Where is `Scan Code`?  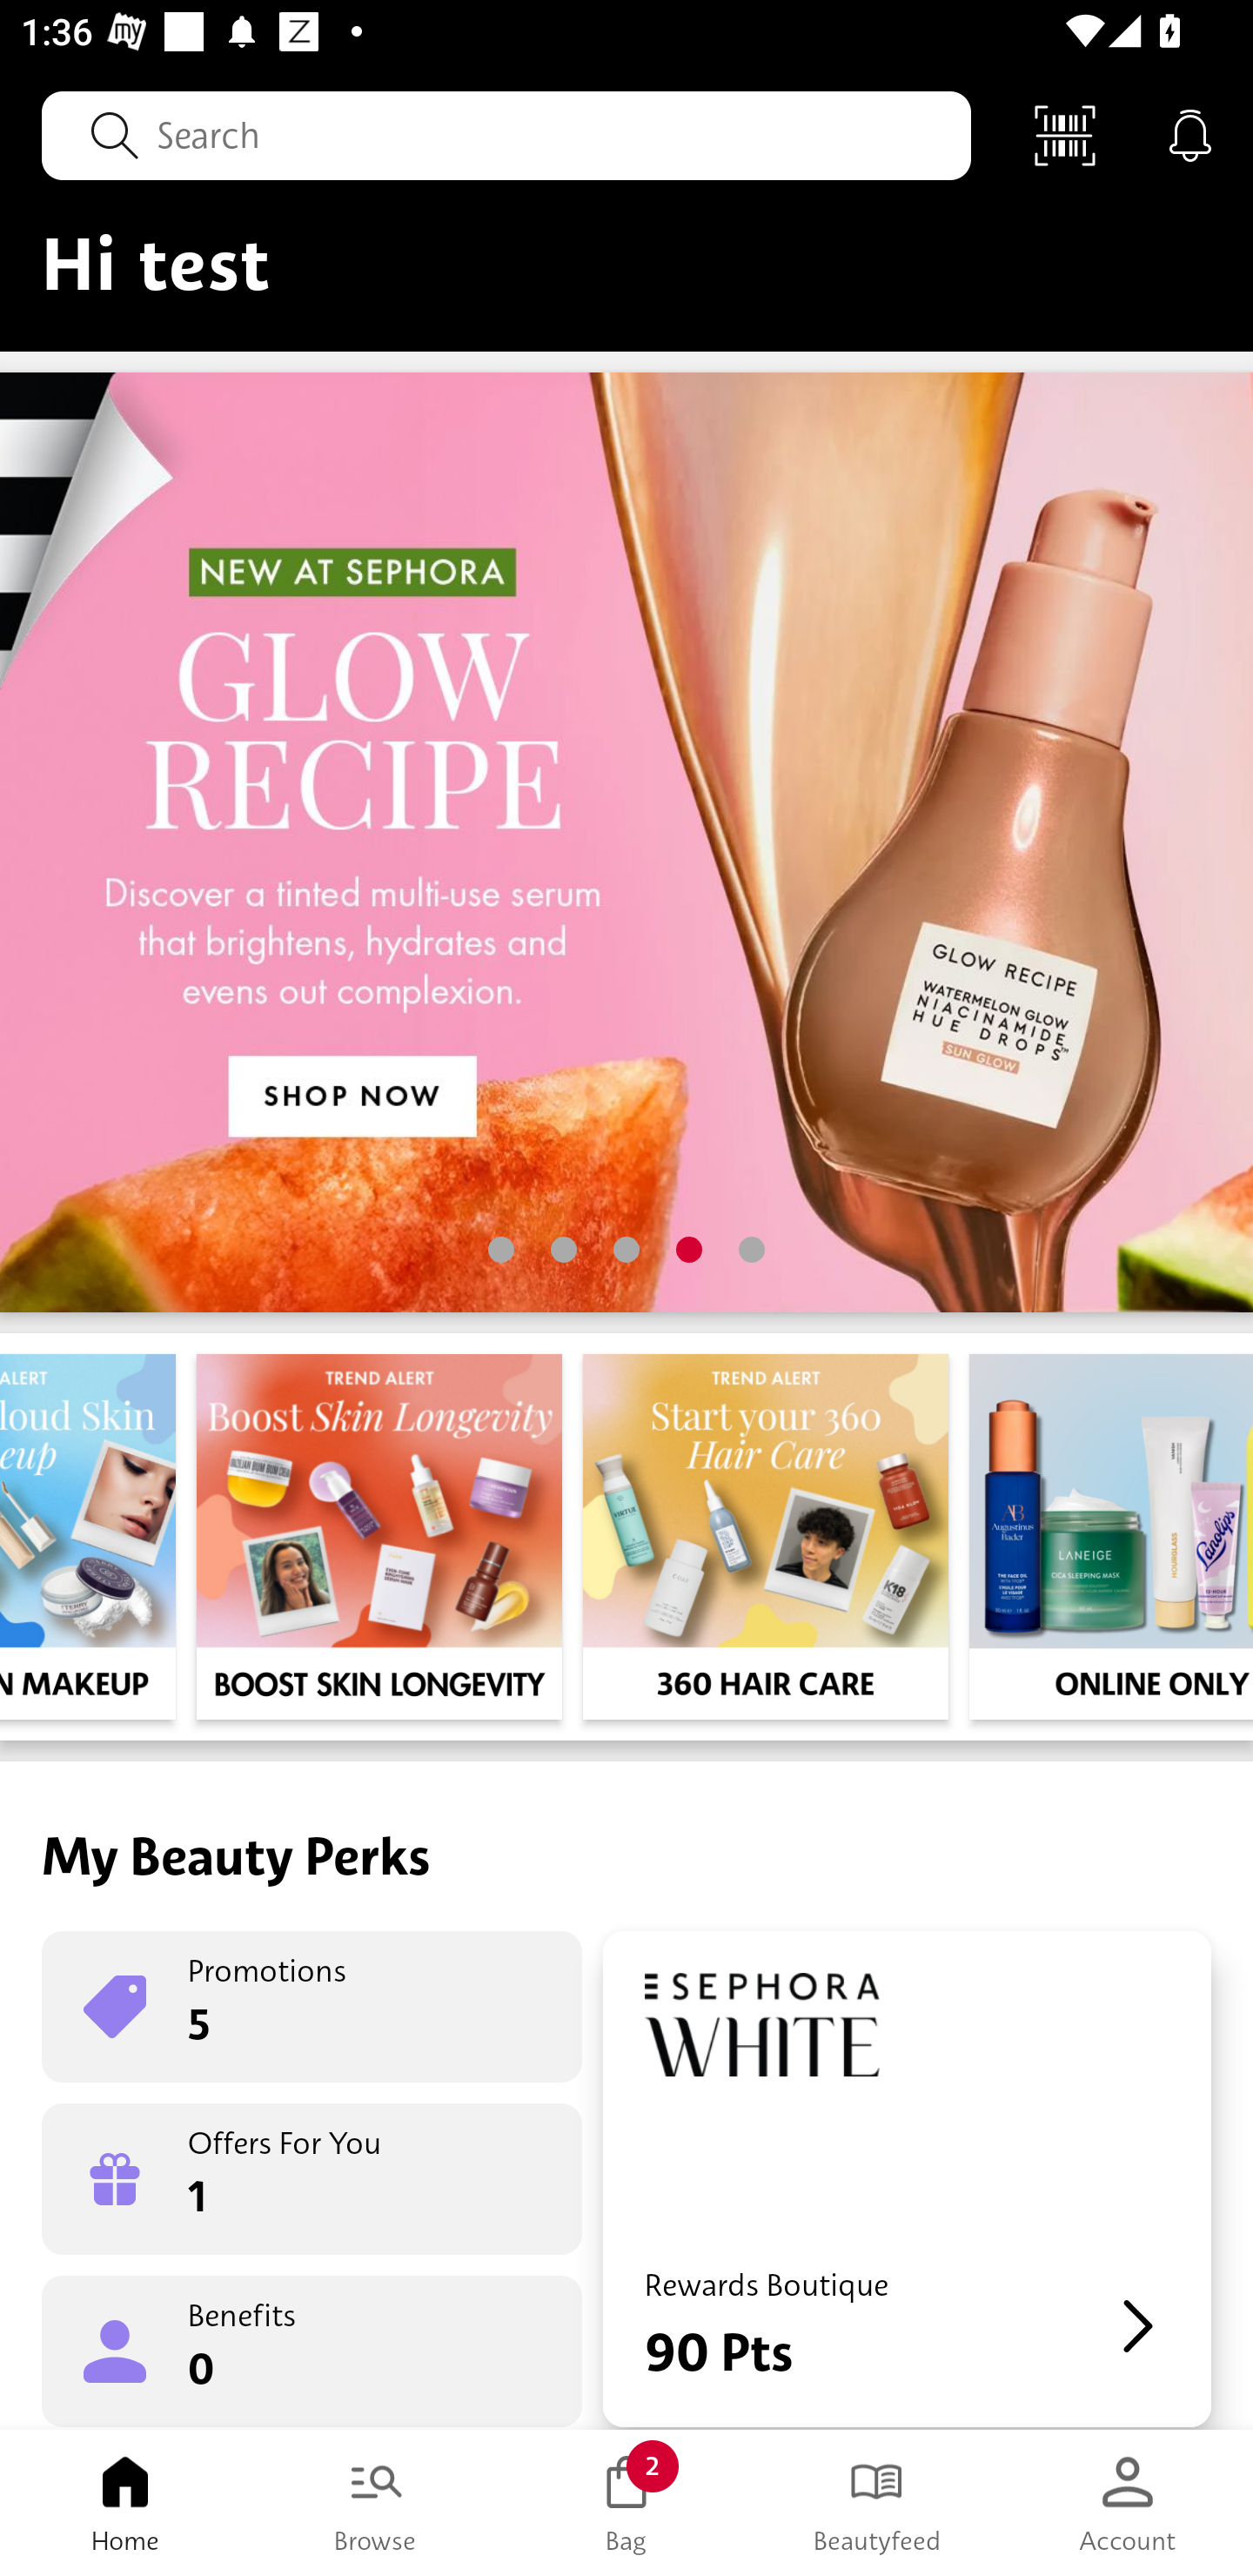
Scan Code is located at coordinates (1065, 134).